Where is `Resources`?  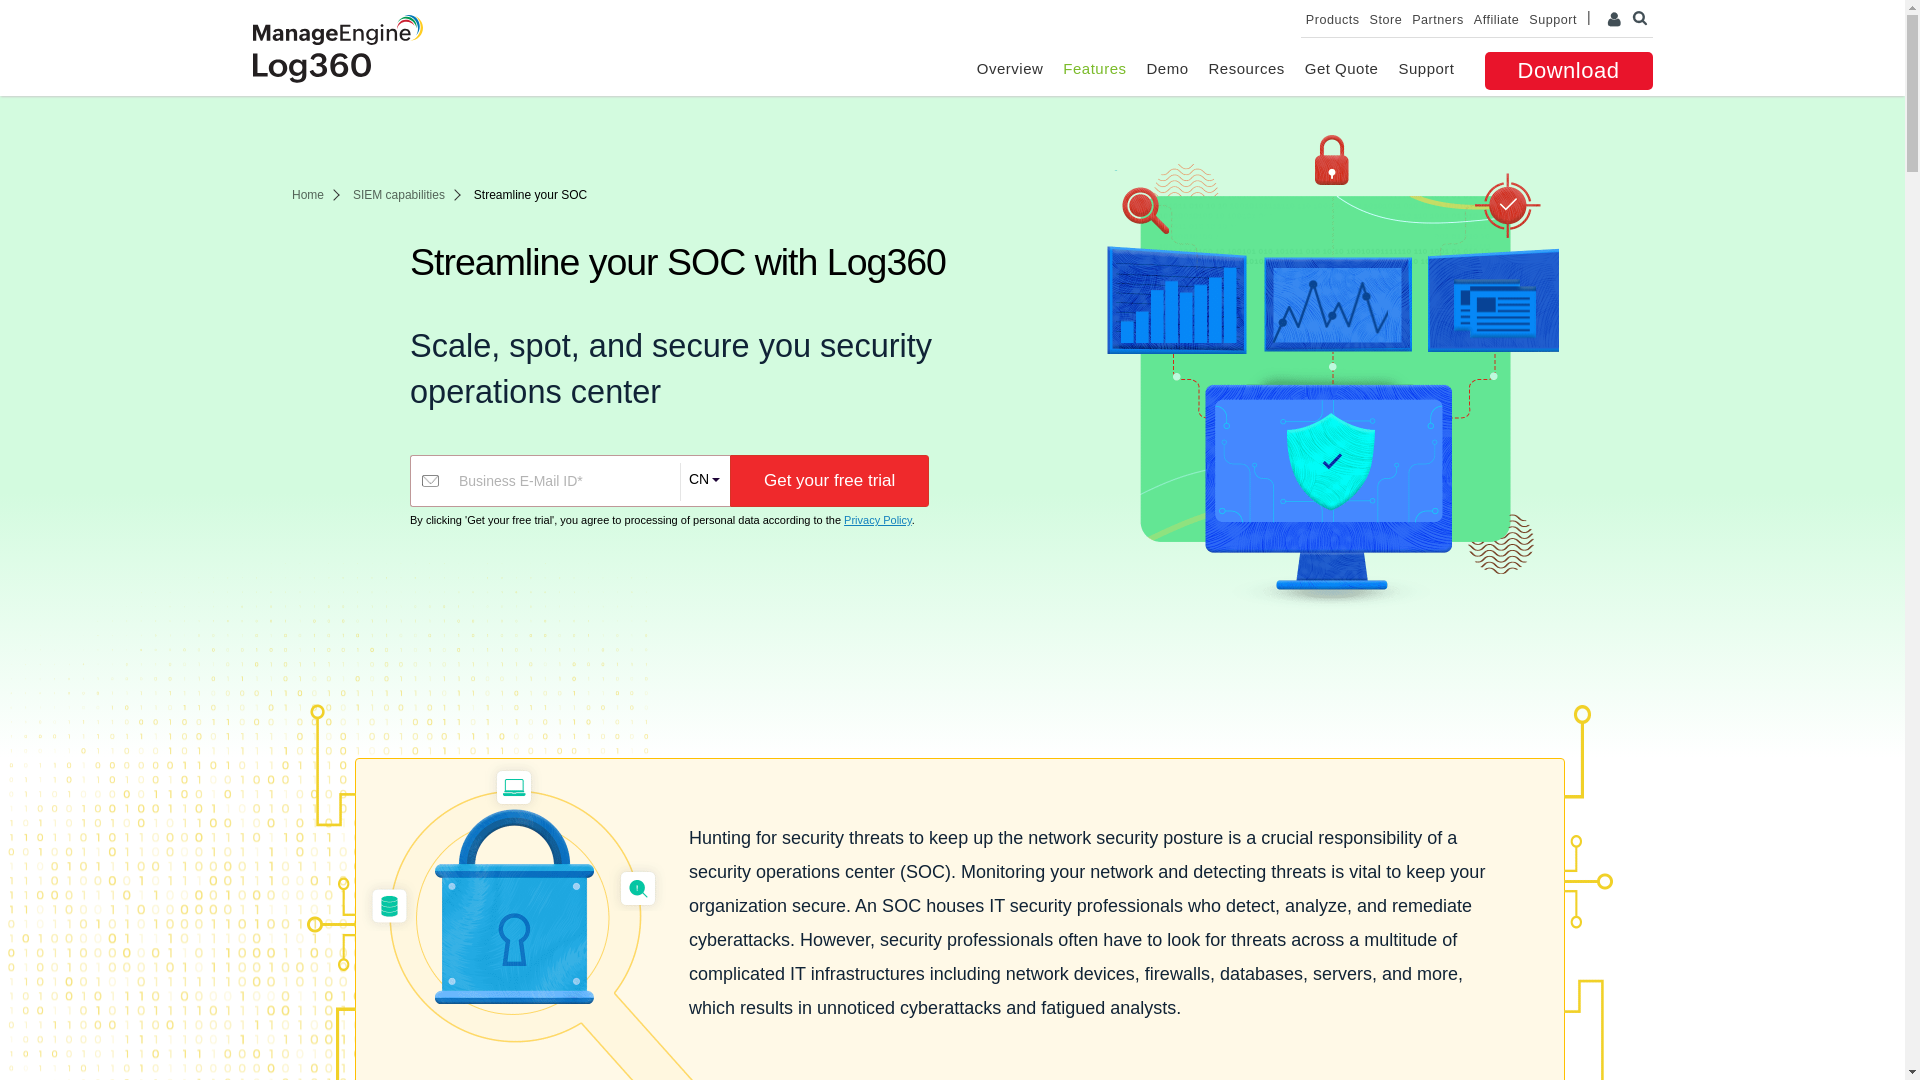
Resources is located at coordinates (1246, 68).